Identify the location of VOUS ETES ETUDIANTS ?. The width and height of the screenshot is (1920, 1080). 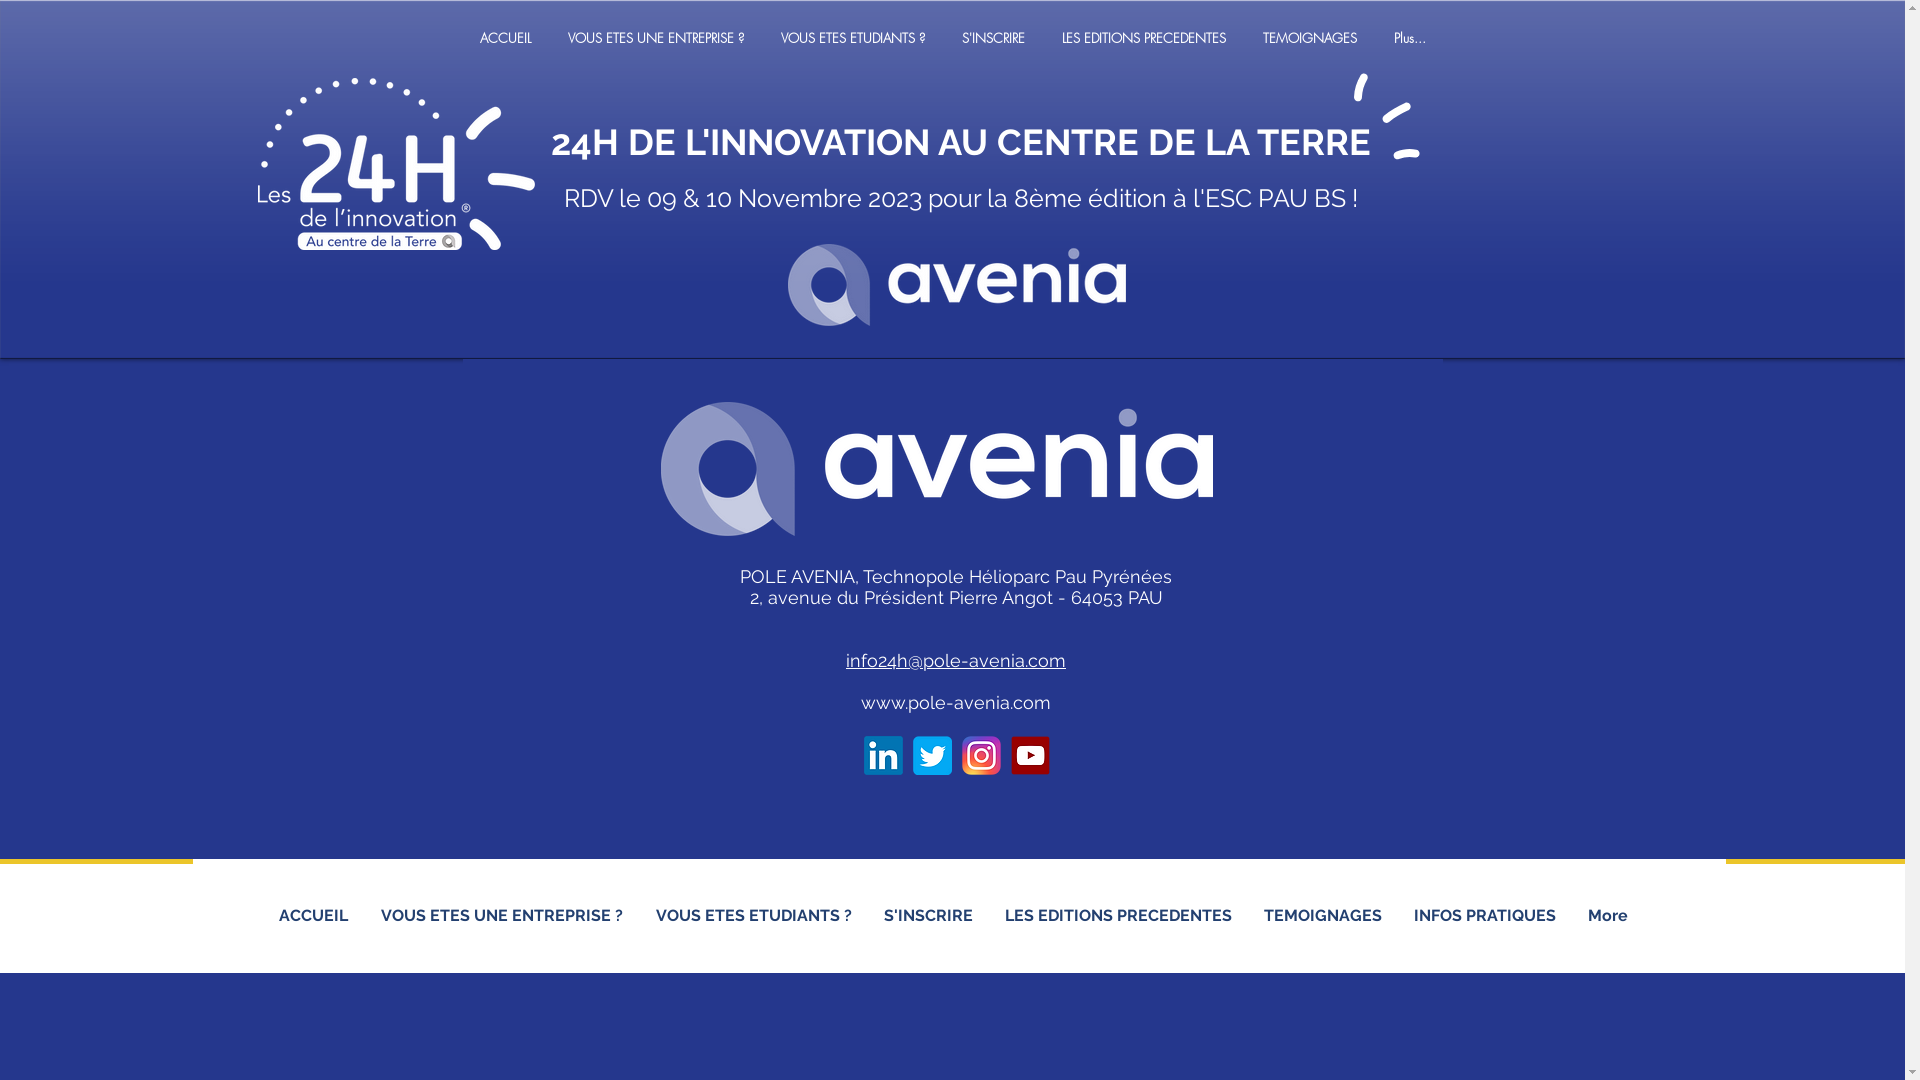
(852, 38).